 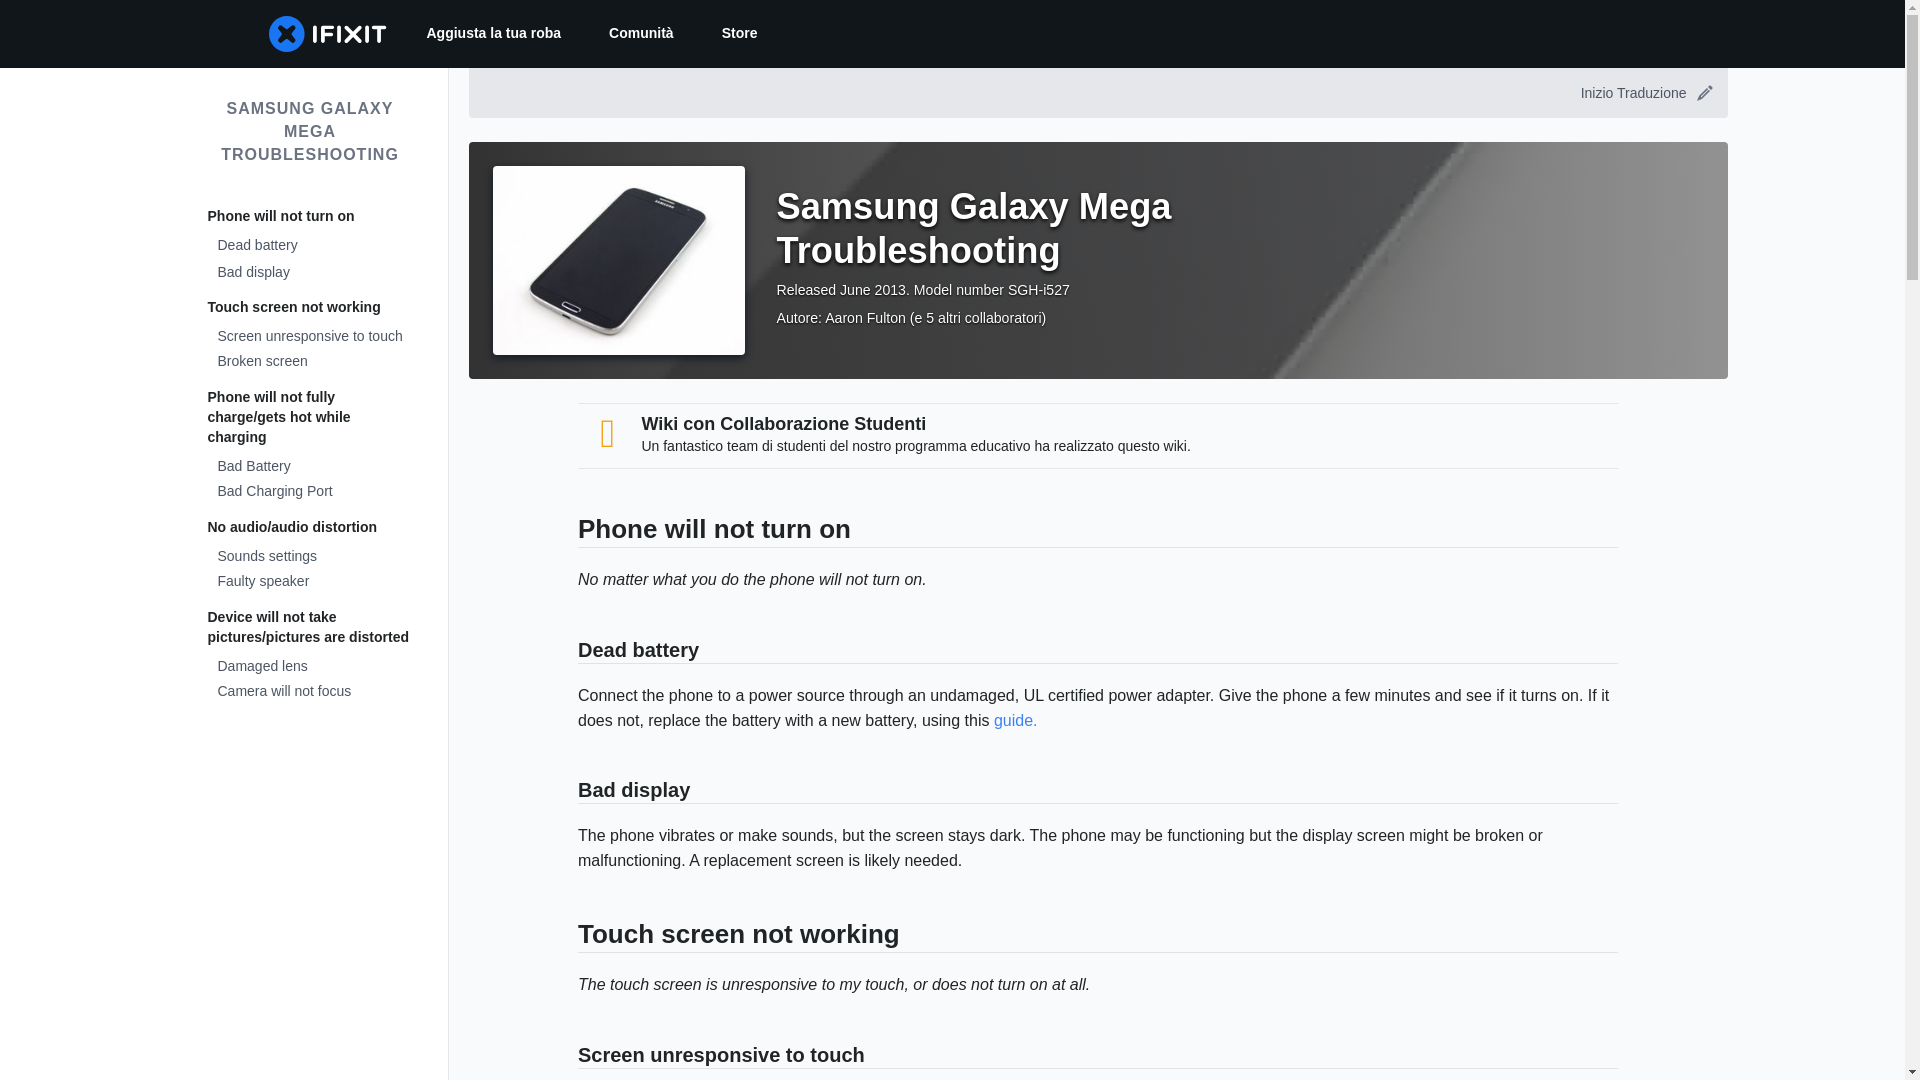 What do you see at coordinates (310, 558) in the screenshot?
I see `Sounds settings` at bounding box center [310, 558].